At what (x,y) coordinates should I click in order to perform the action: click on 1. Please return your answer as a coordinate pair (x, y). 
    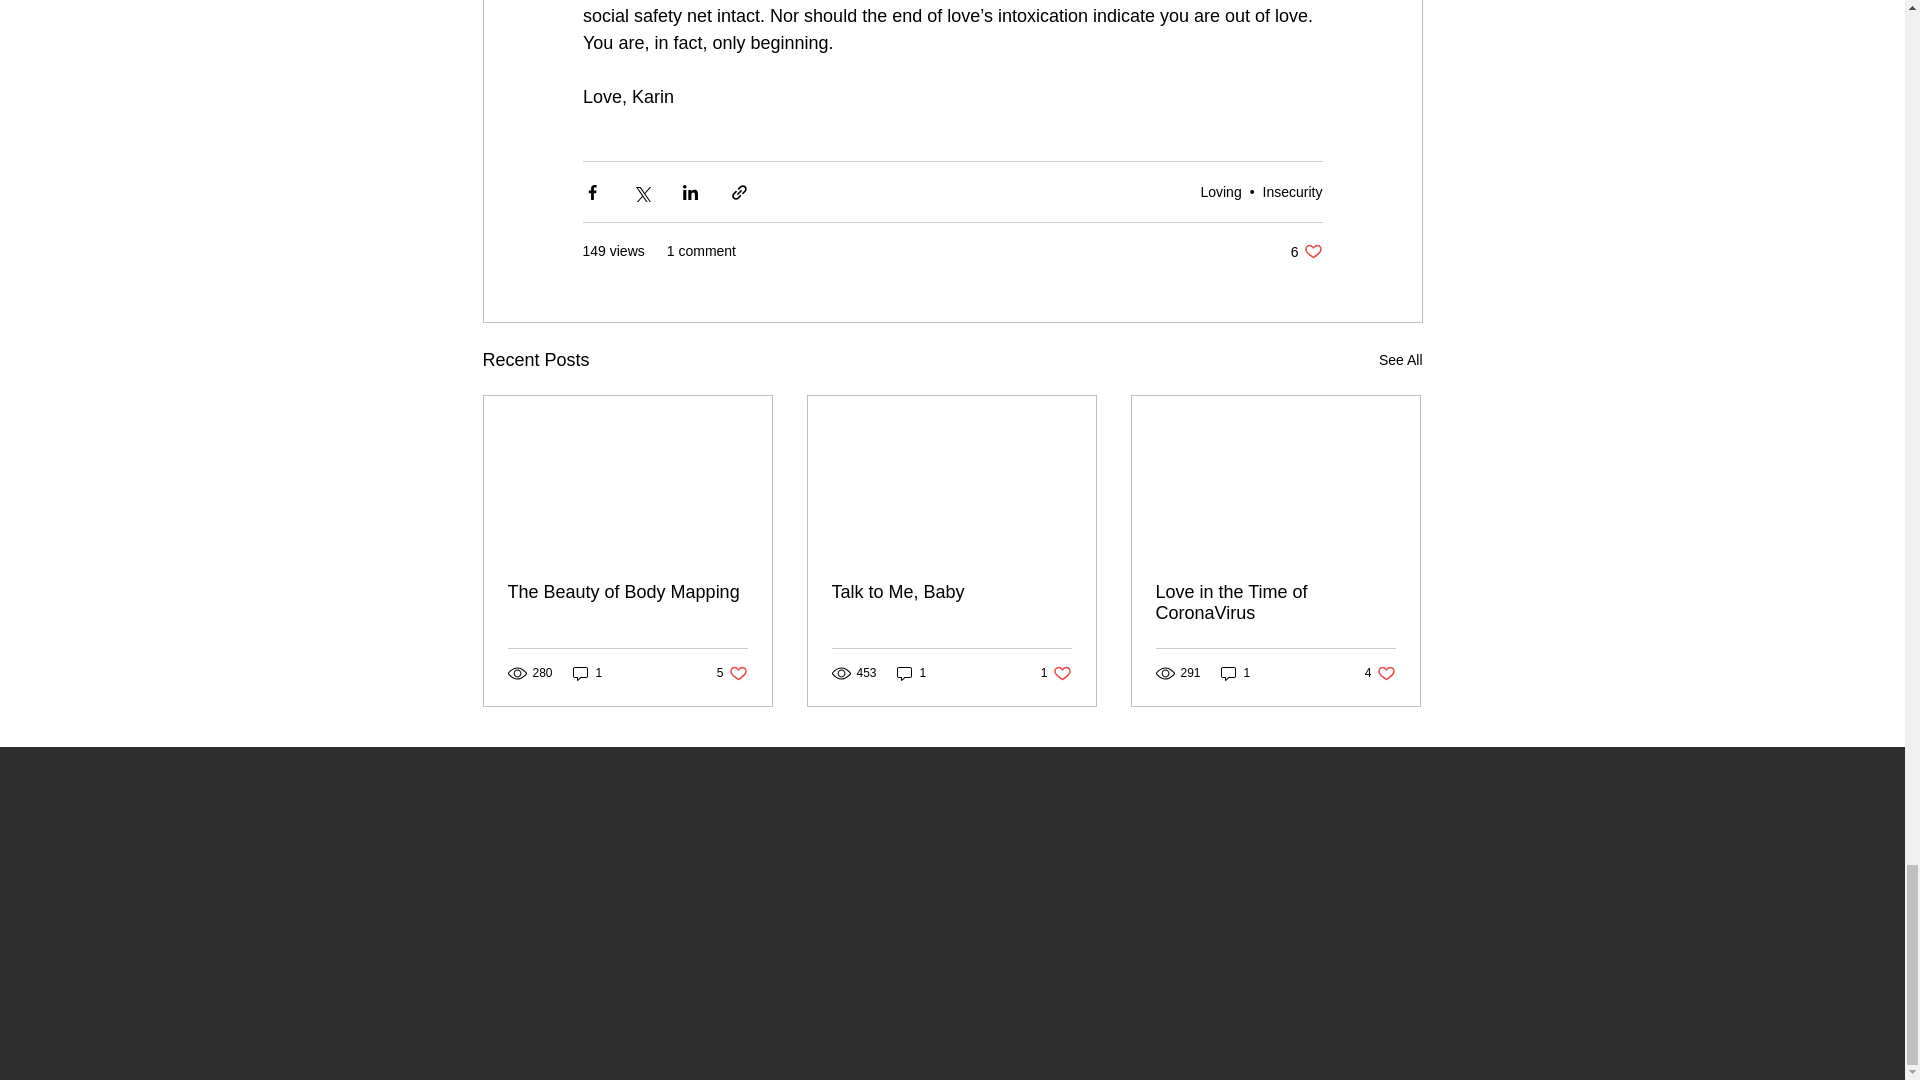
    Looking at the image, I should click on (1306, 251).